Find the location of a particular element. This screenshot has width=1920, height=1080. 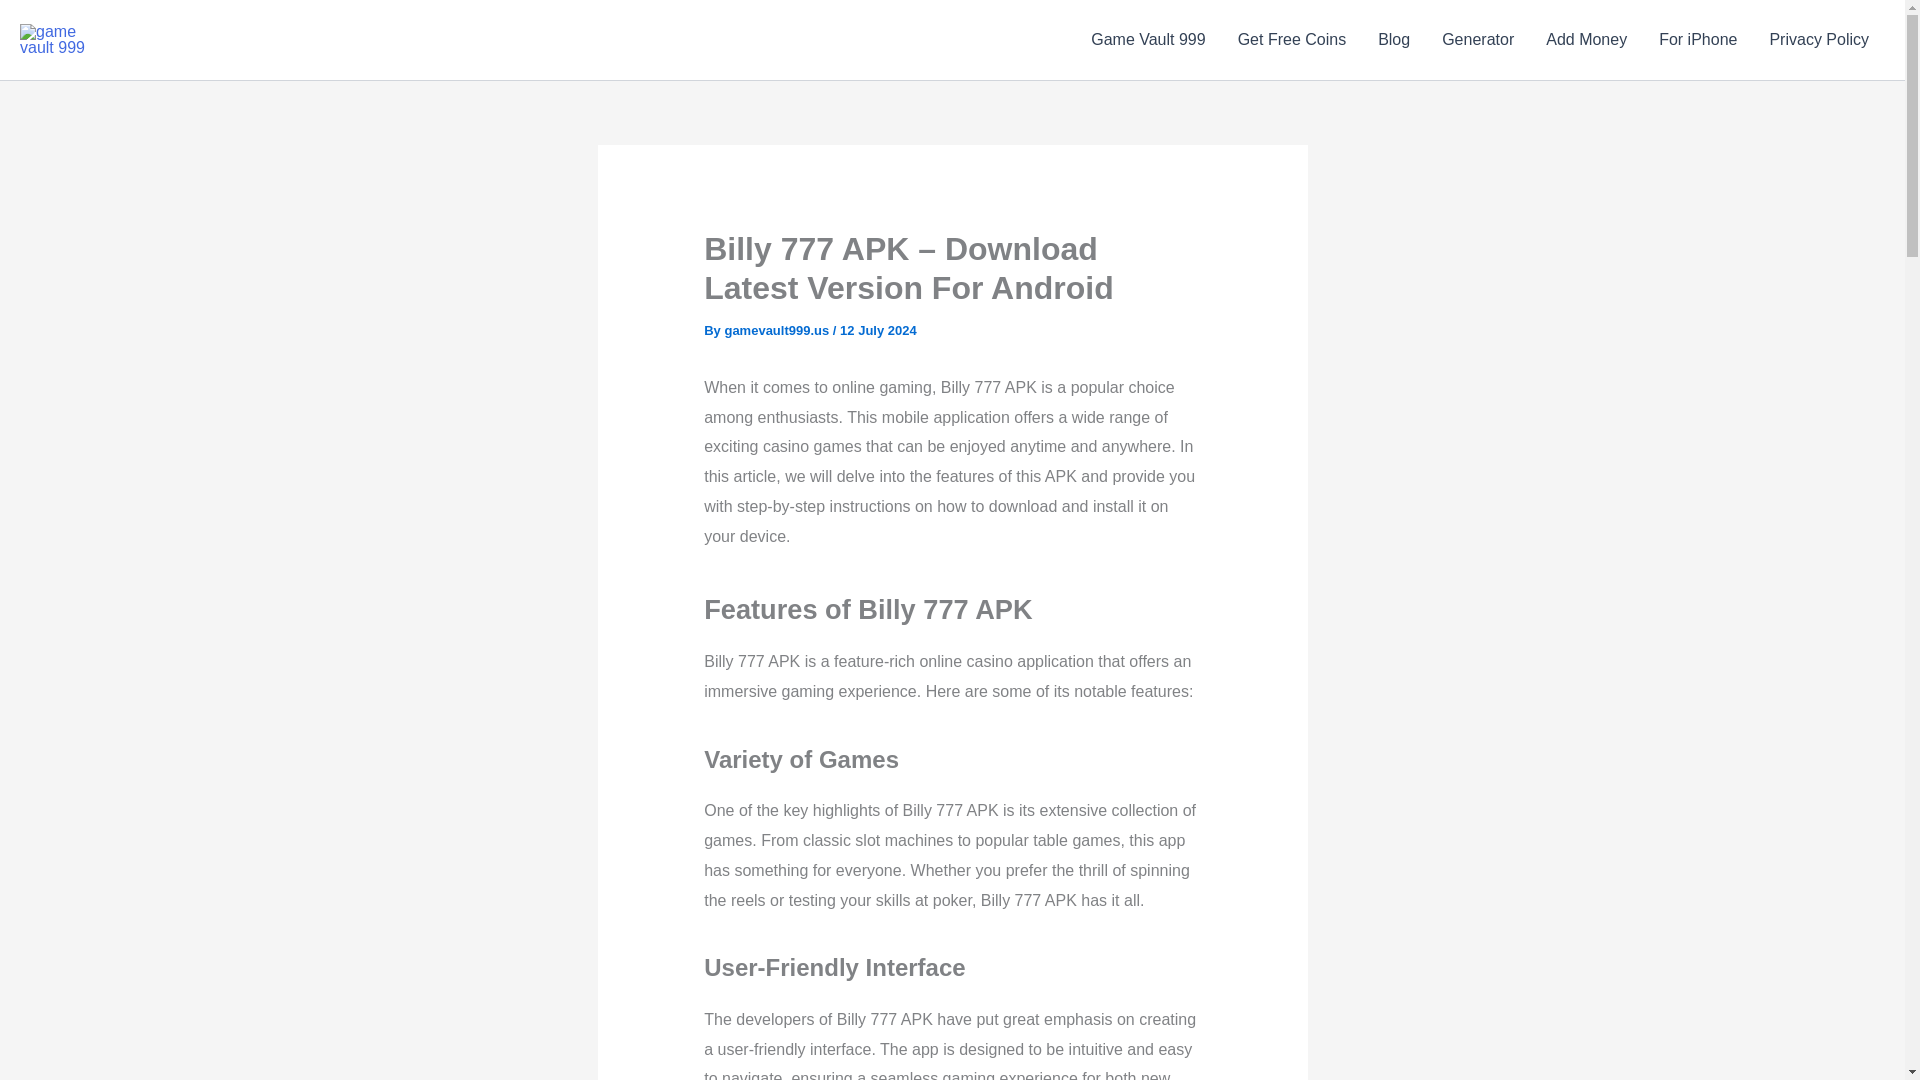

Game Vault 999 is located at coordinates (1148, 40).